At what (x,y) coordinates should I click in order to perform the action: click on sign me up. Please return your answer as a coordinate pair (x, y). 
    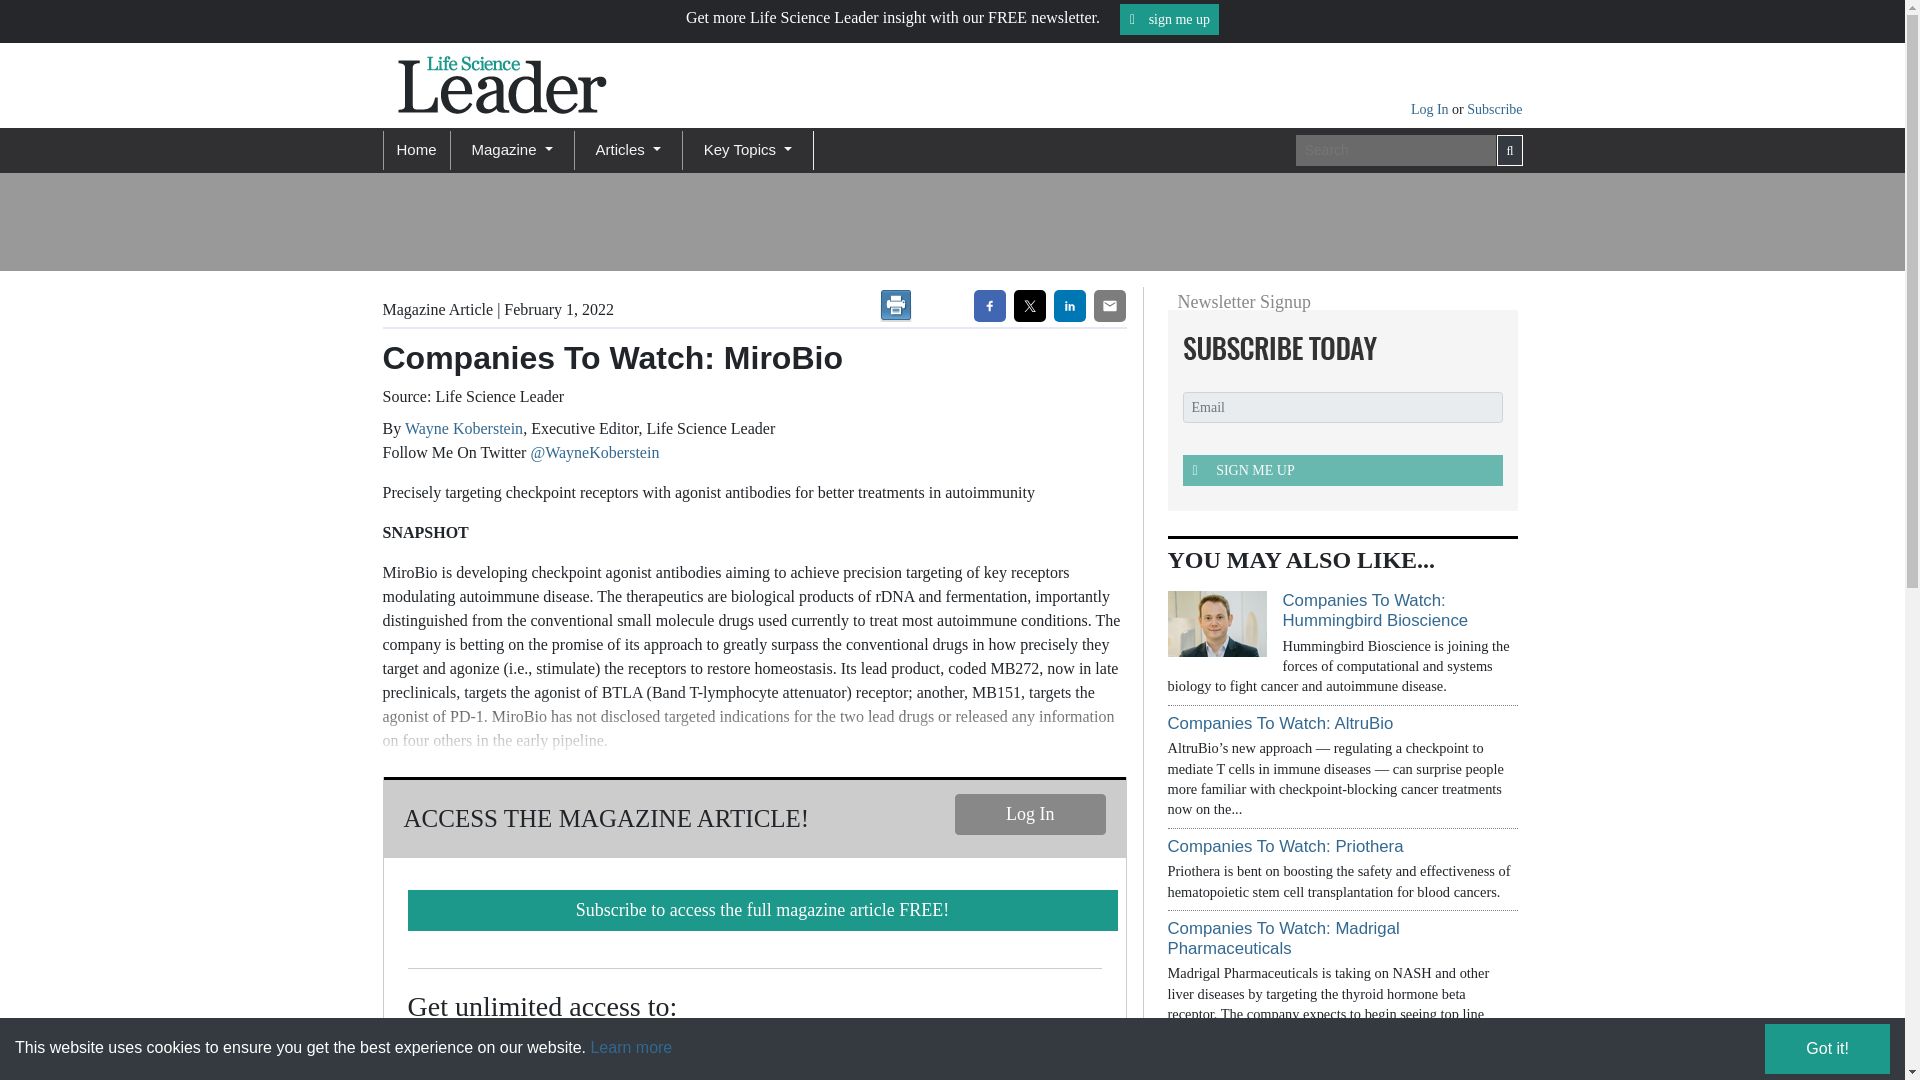
    Looking at the image, I should click on (1169, 19).